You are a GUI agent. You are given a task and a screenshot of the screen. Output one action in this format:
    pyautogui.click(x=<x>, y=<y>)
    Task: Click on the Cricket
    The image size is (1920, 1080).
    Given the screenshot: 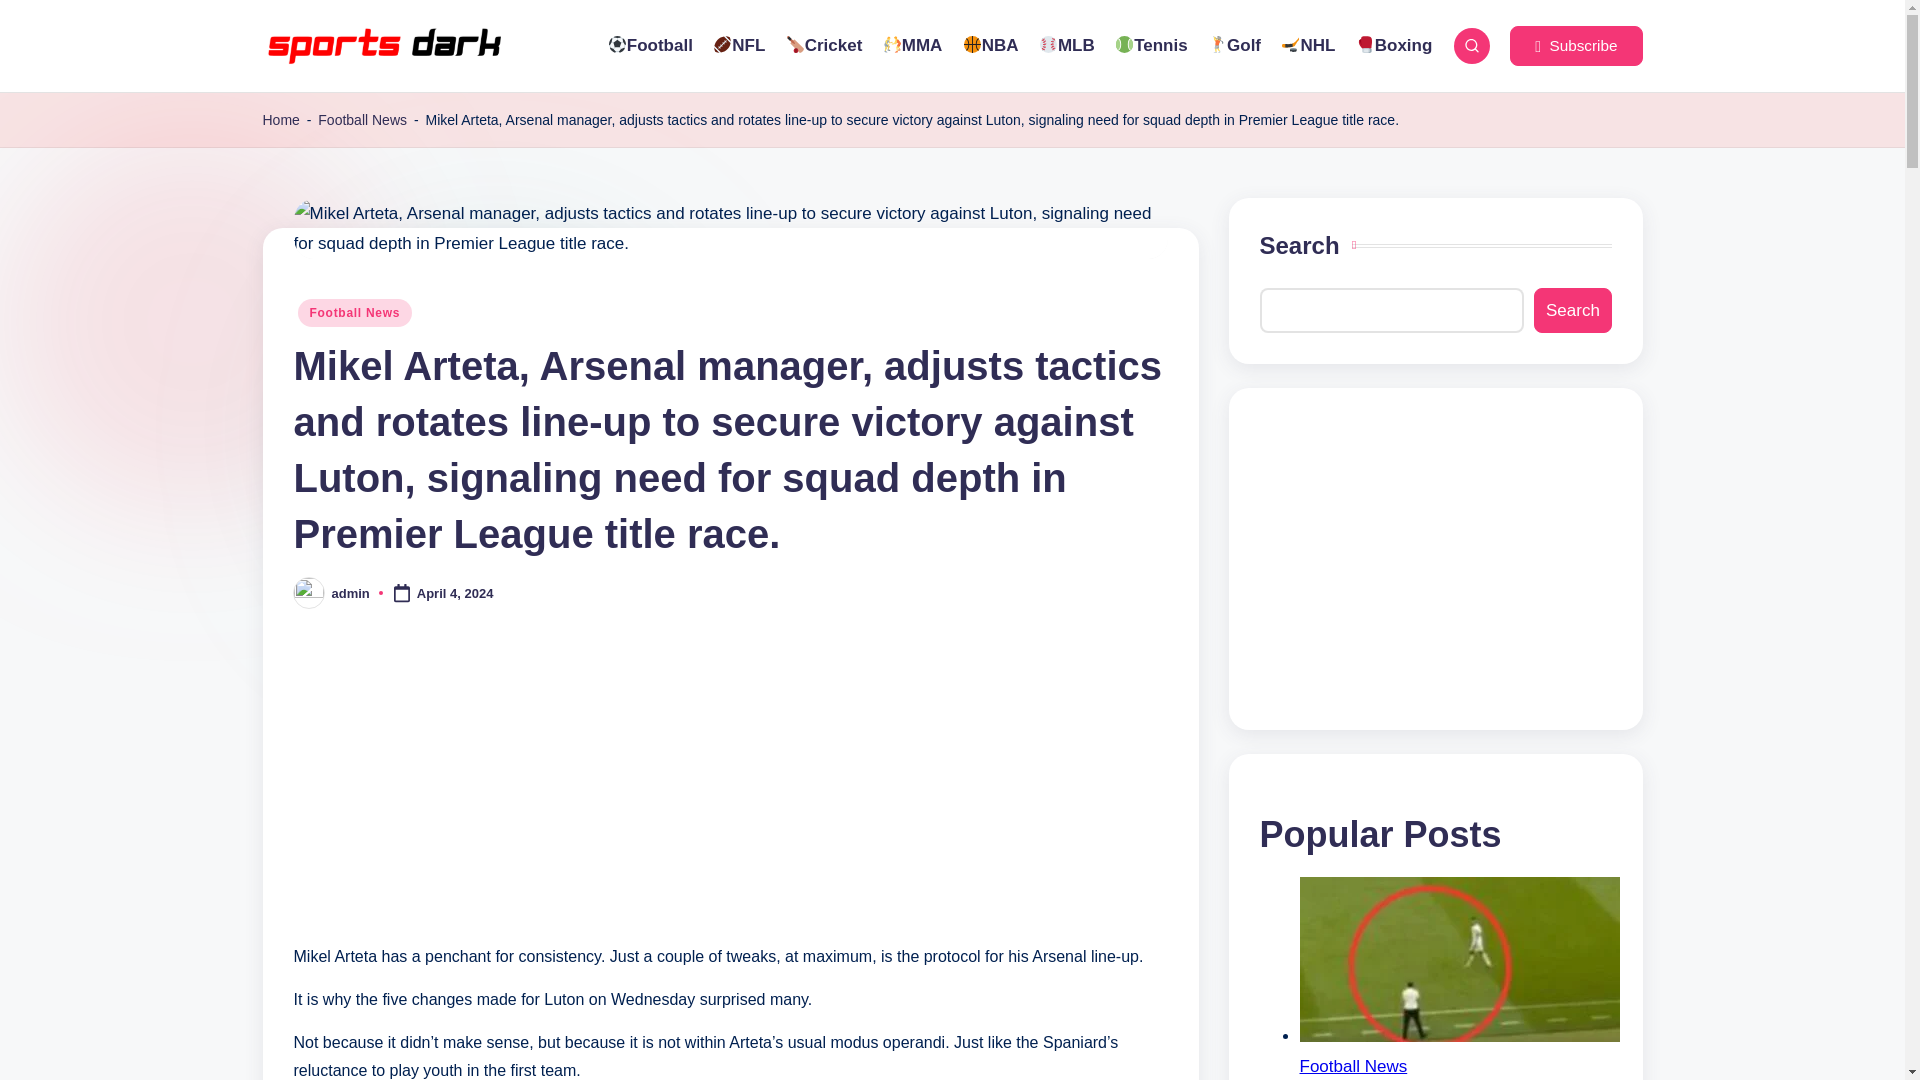 What is the action you would take?
    pyautogui.click(x=824, y=46)
    